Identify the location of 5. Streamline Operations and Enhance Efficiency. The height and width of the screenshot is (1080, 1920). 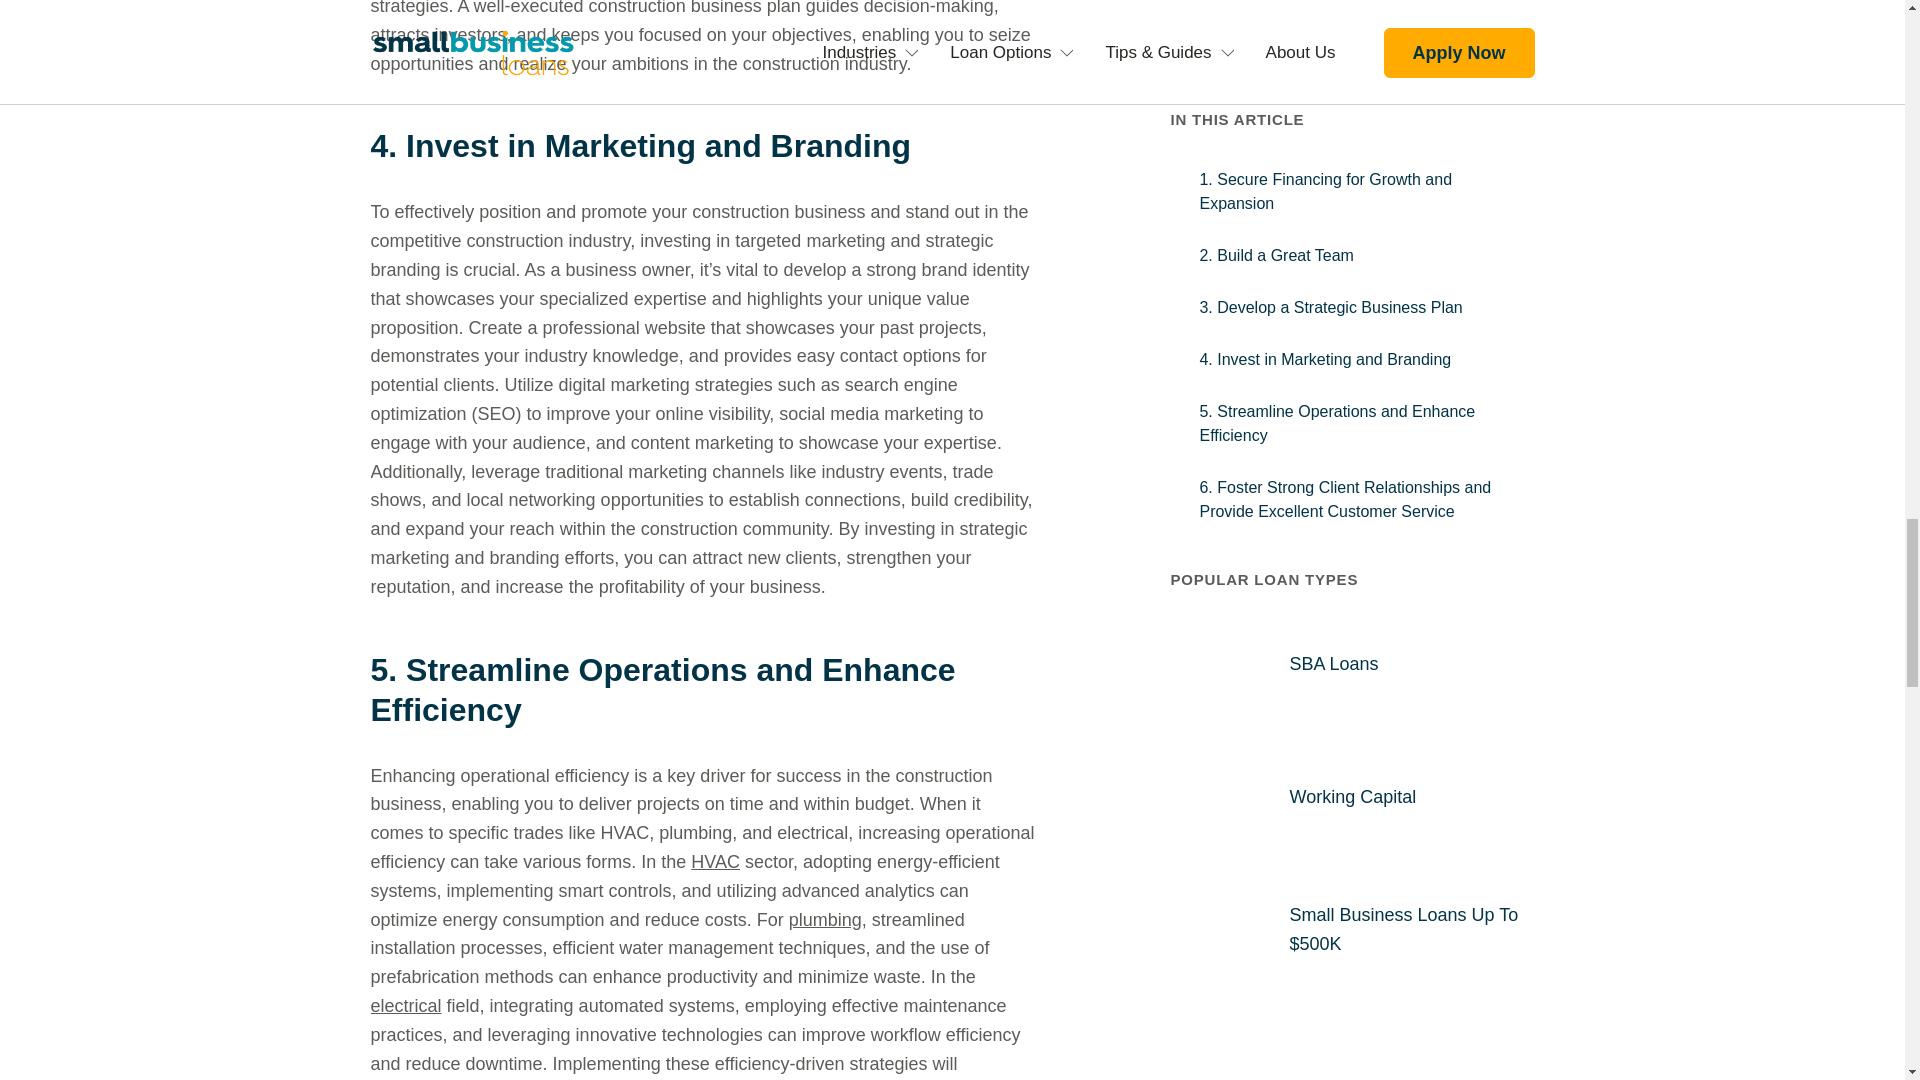
(702, 690).